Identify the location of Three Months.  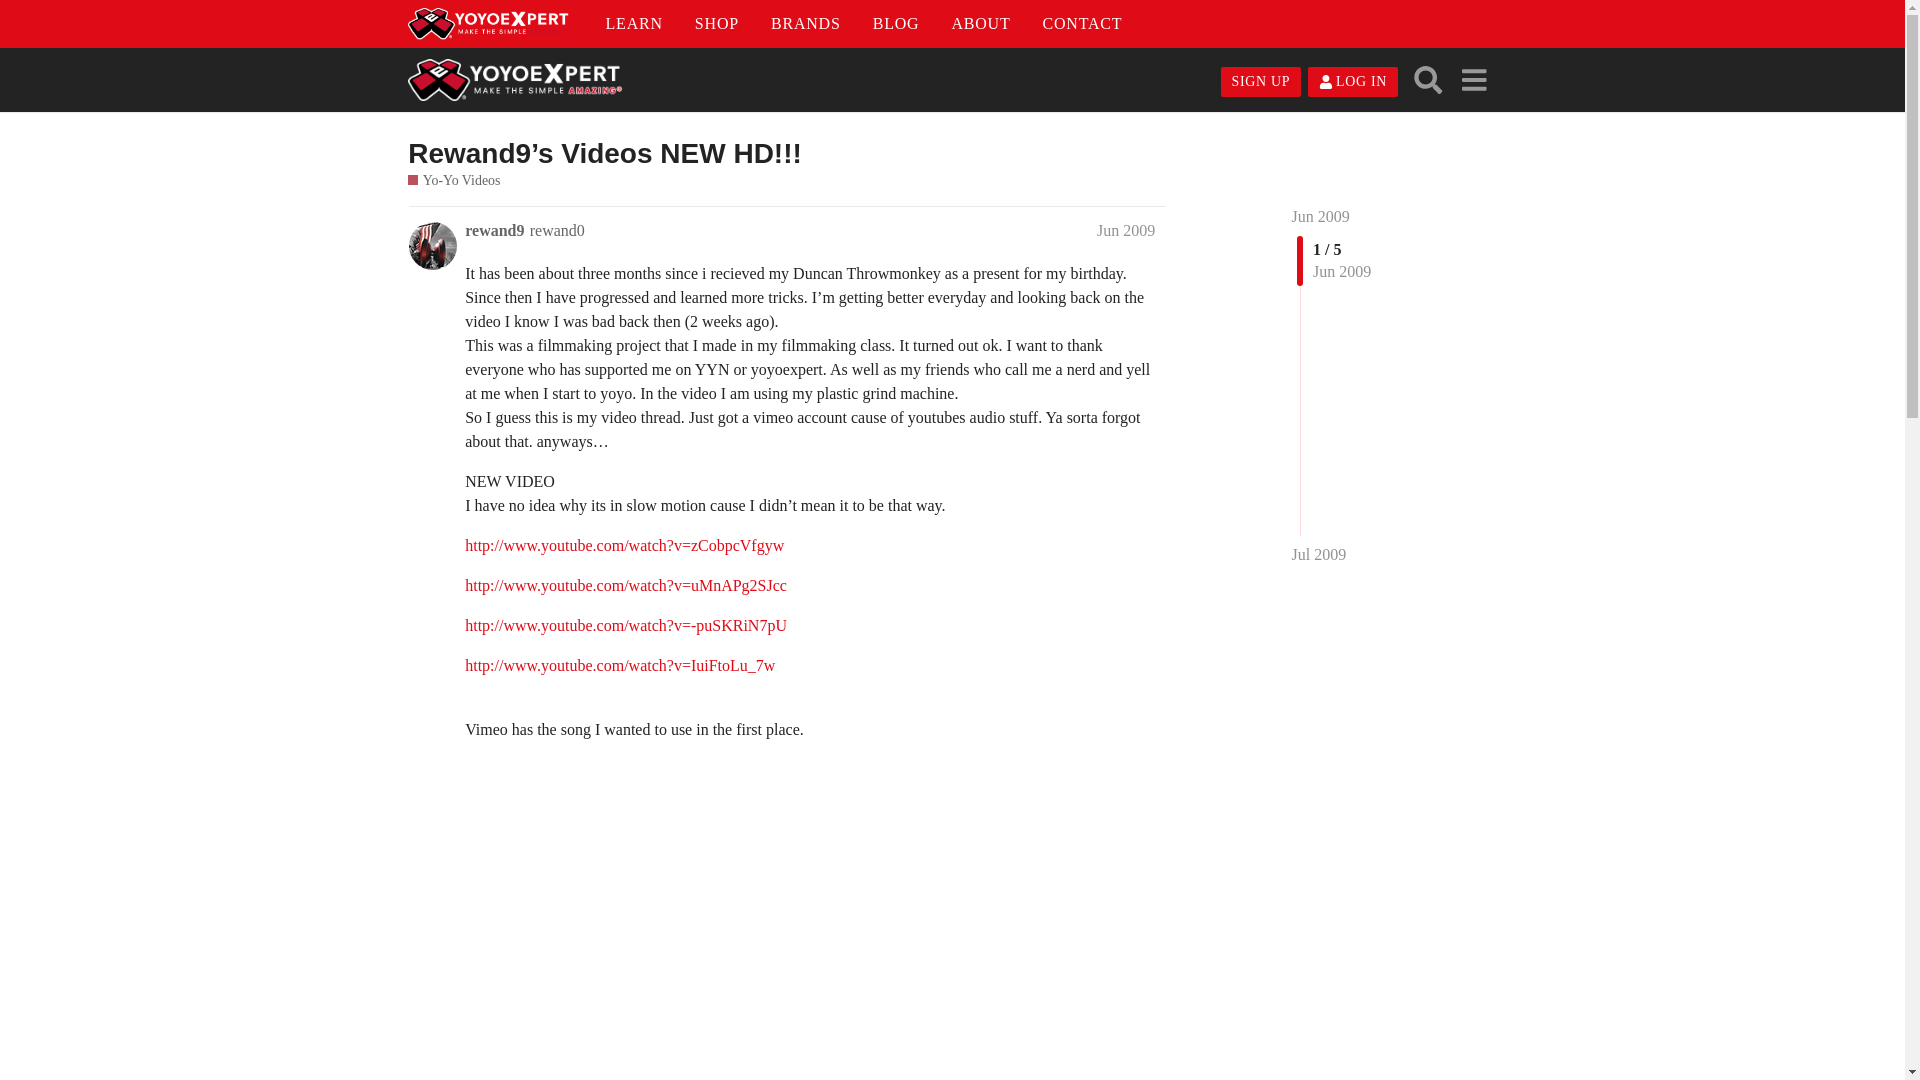
(784, 910).